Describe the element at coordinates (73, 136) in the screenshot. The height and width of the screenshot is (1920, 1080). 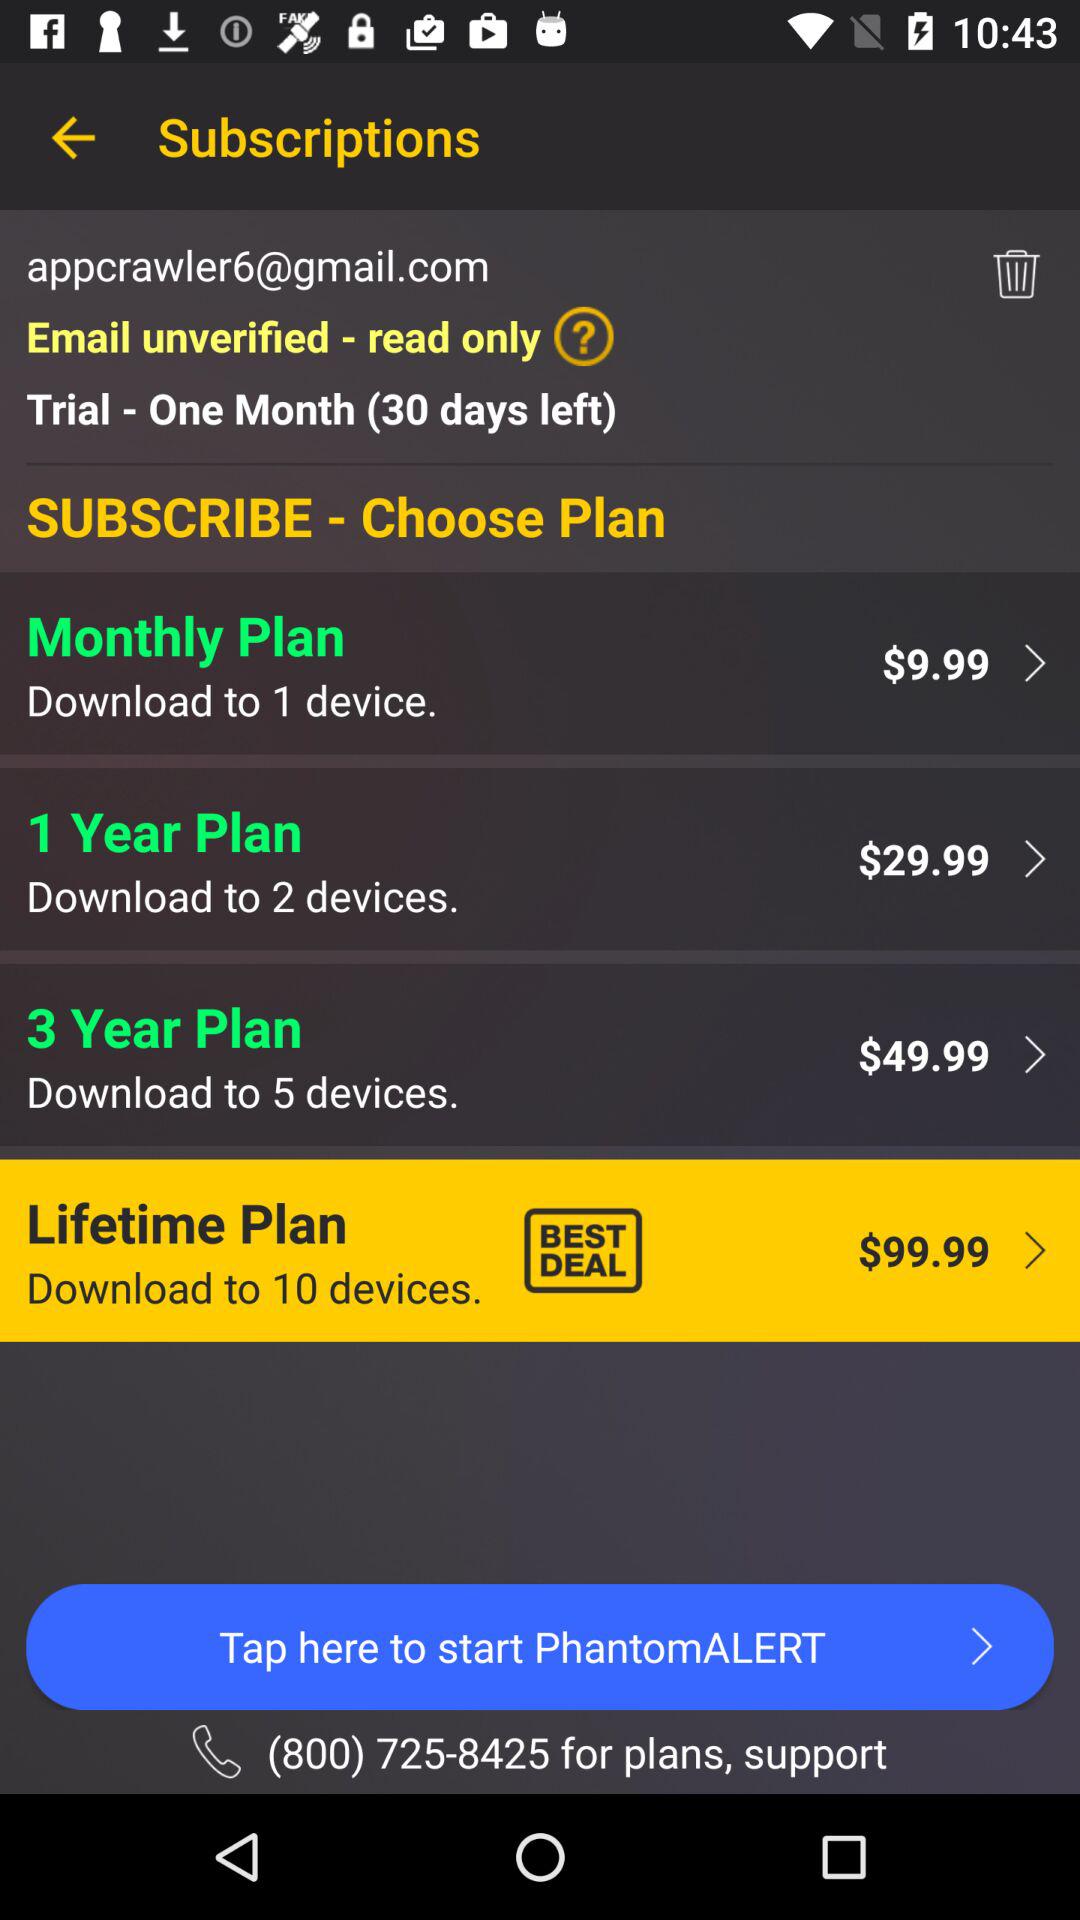
I see `launch the icon above appcrawler6@gmail.com icon` at that location.